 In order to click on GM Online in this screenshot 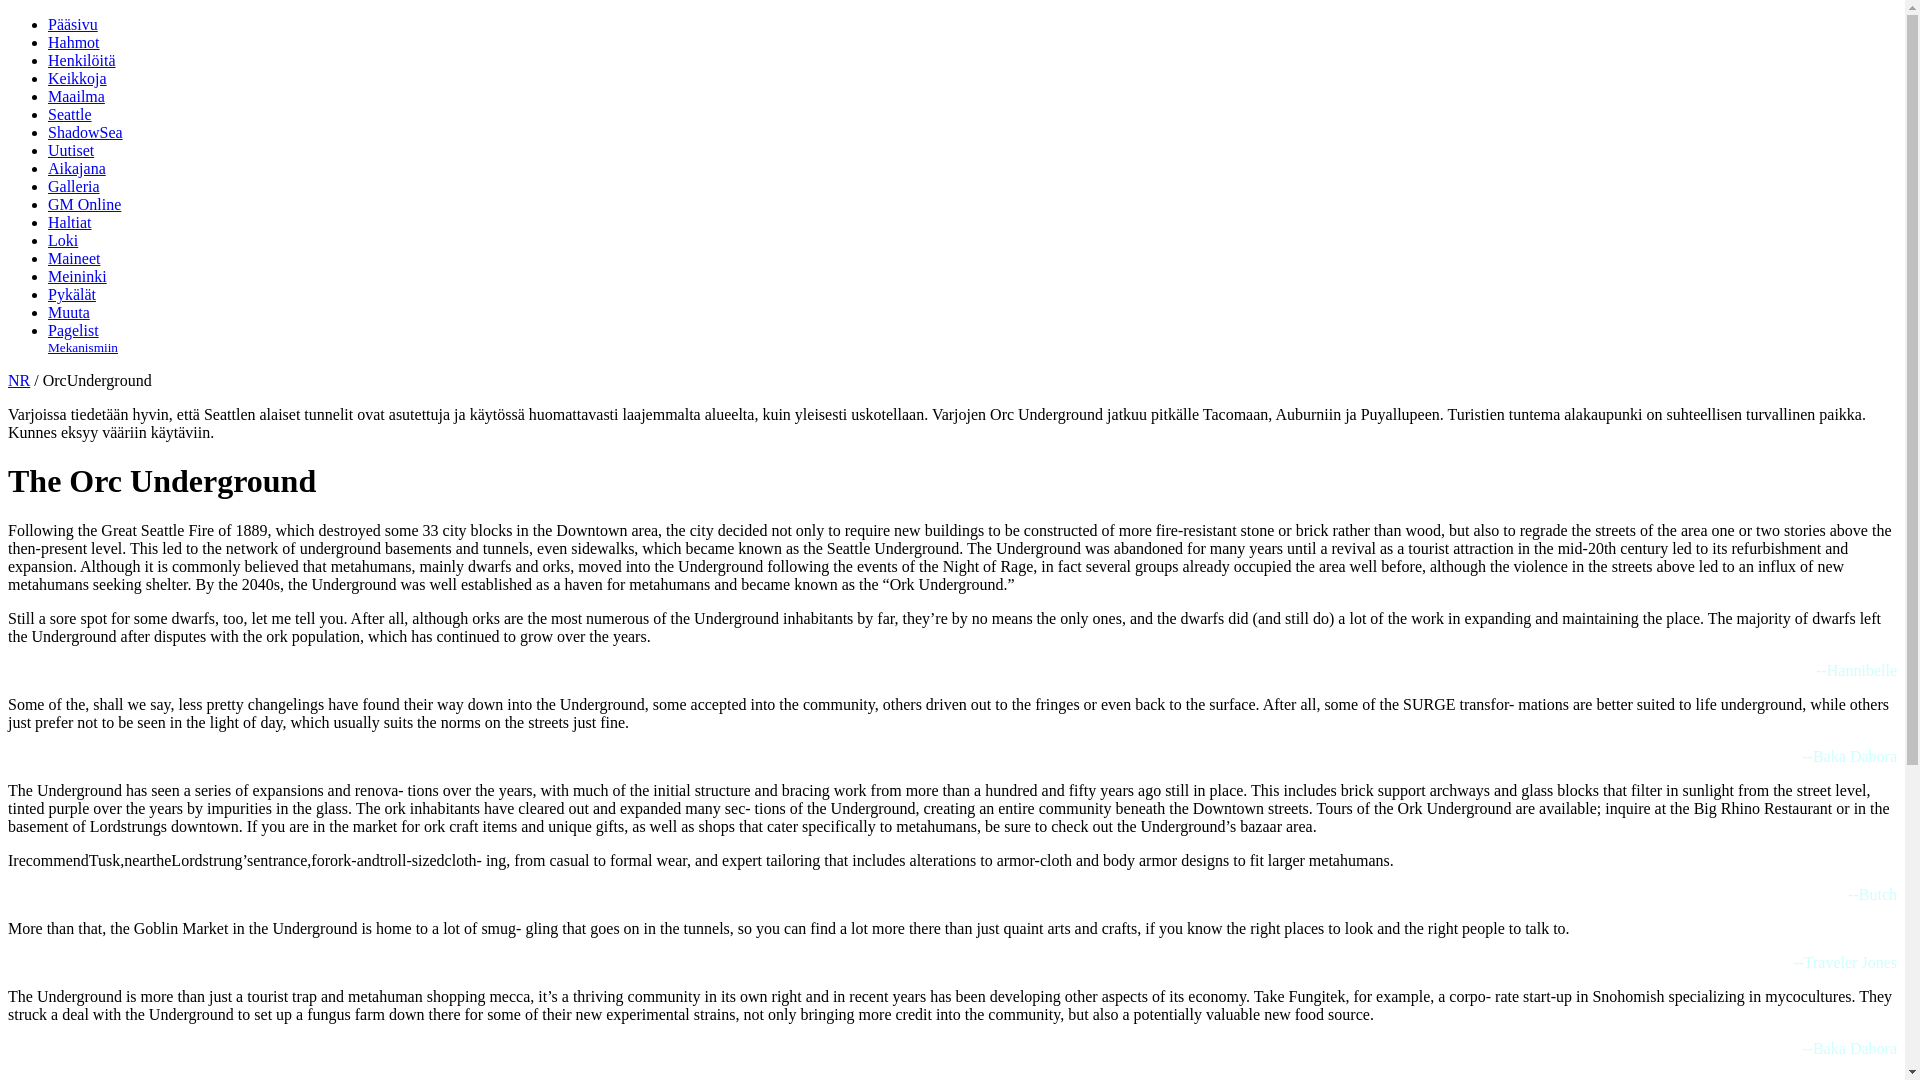, I will do `click(84, 204)`.